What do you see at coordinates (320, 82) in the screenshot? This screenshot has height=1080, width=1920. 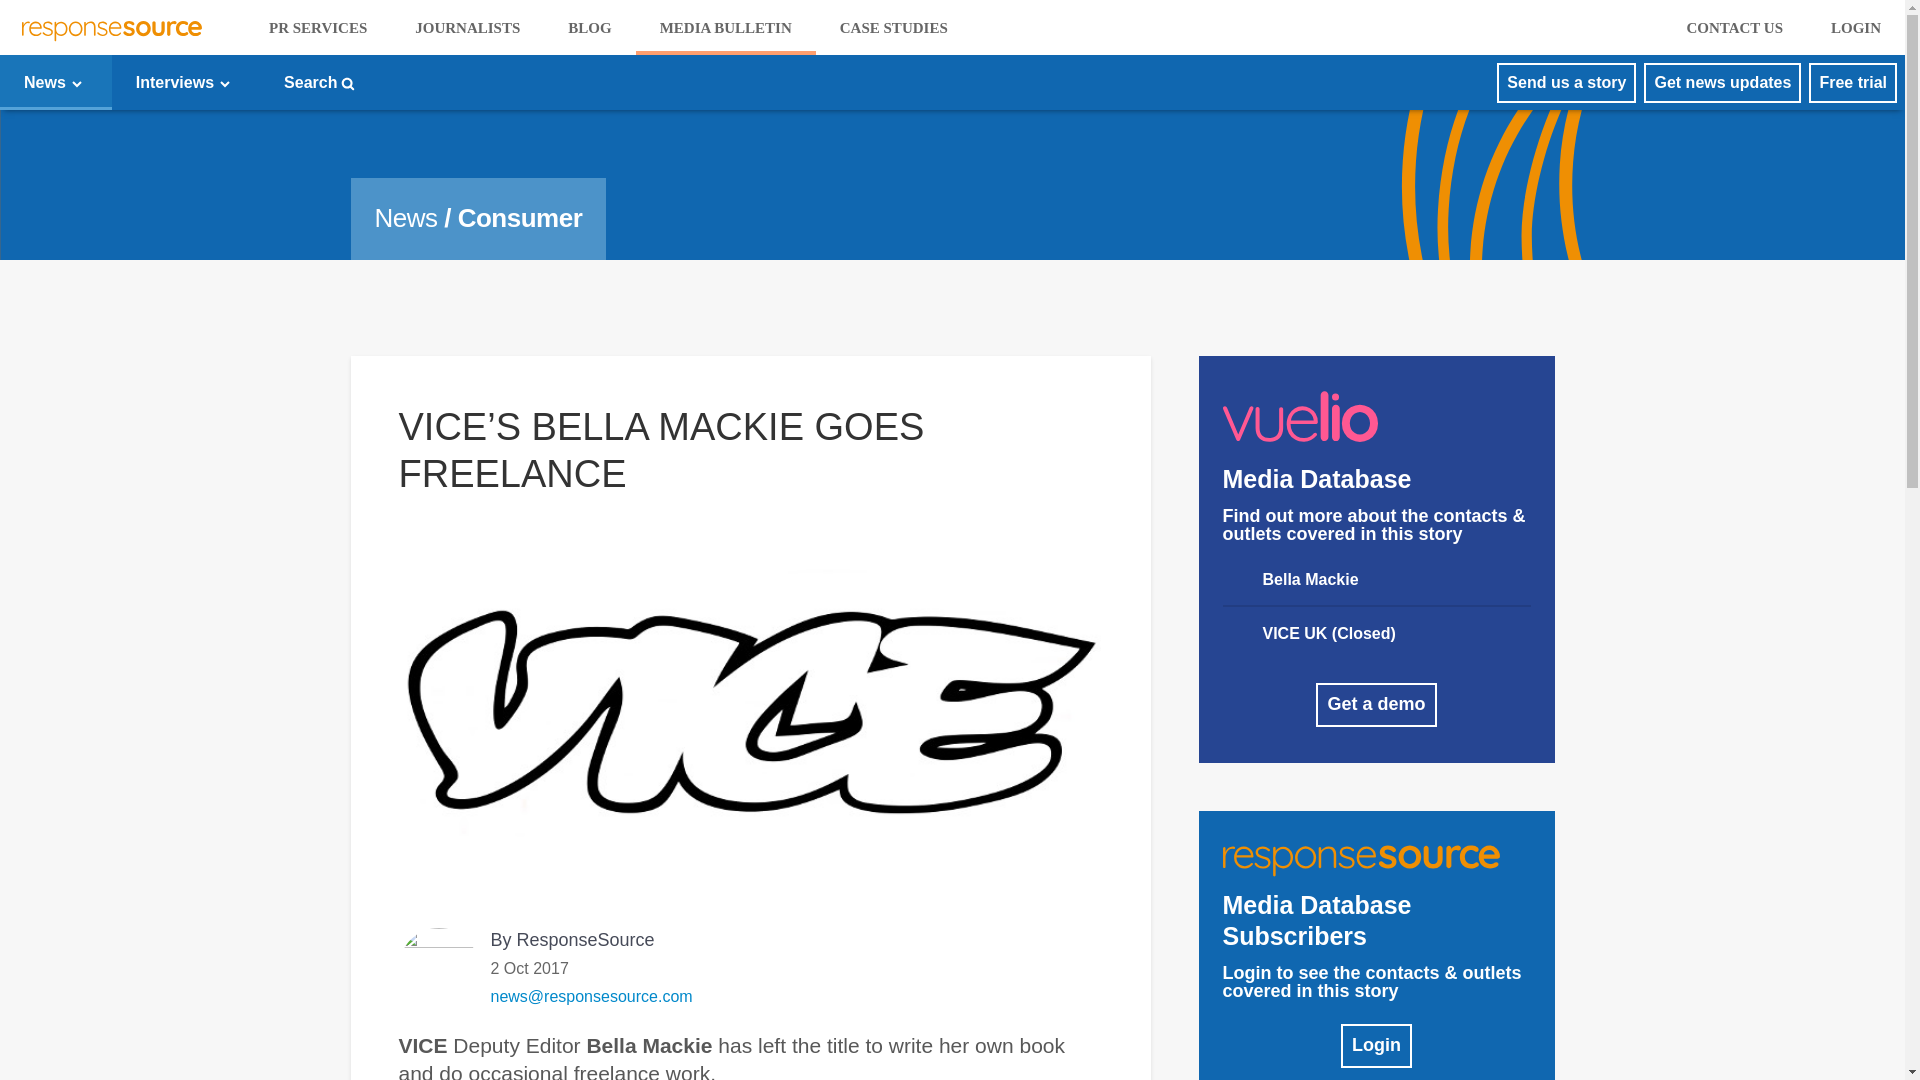 I see `Search` at bounding box center [320, 82].